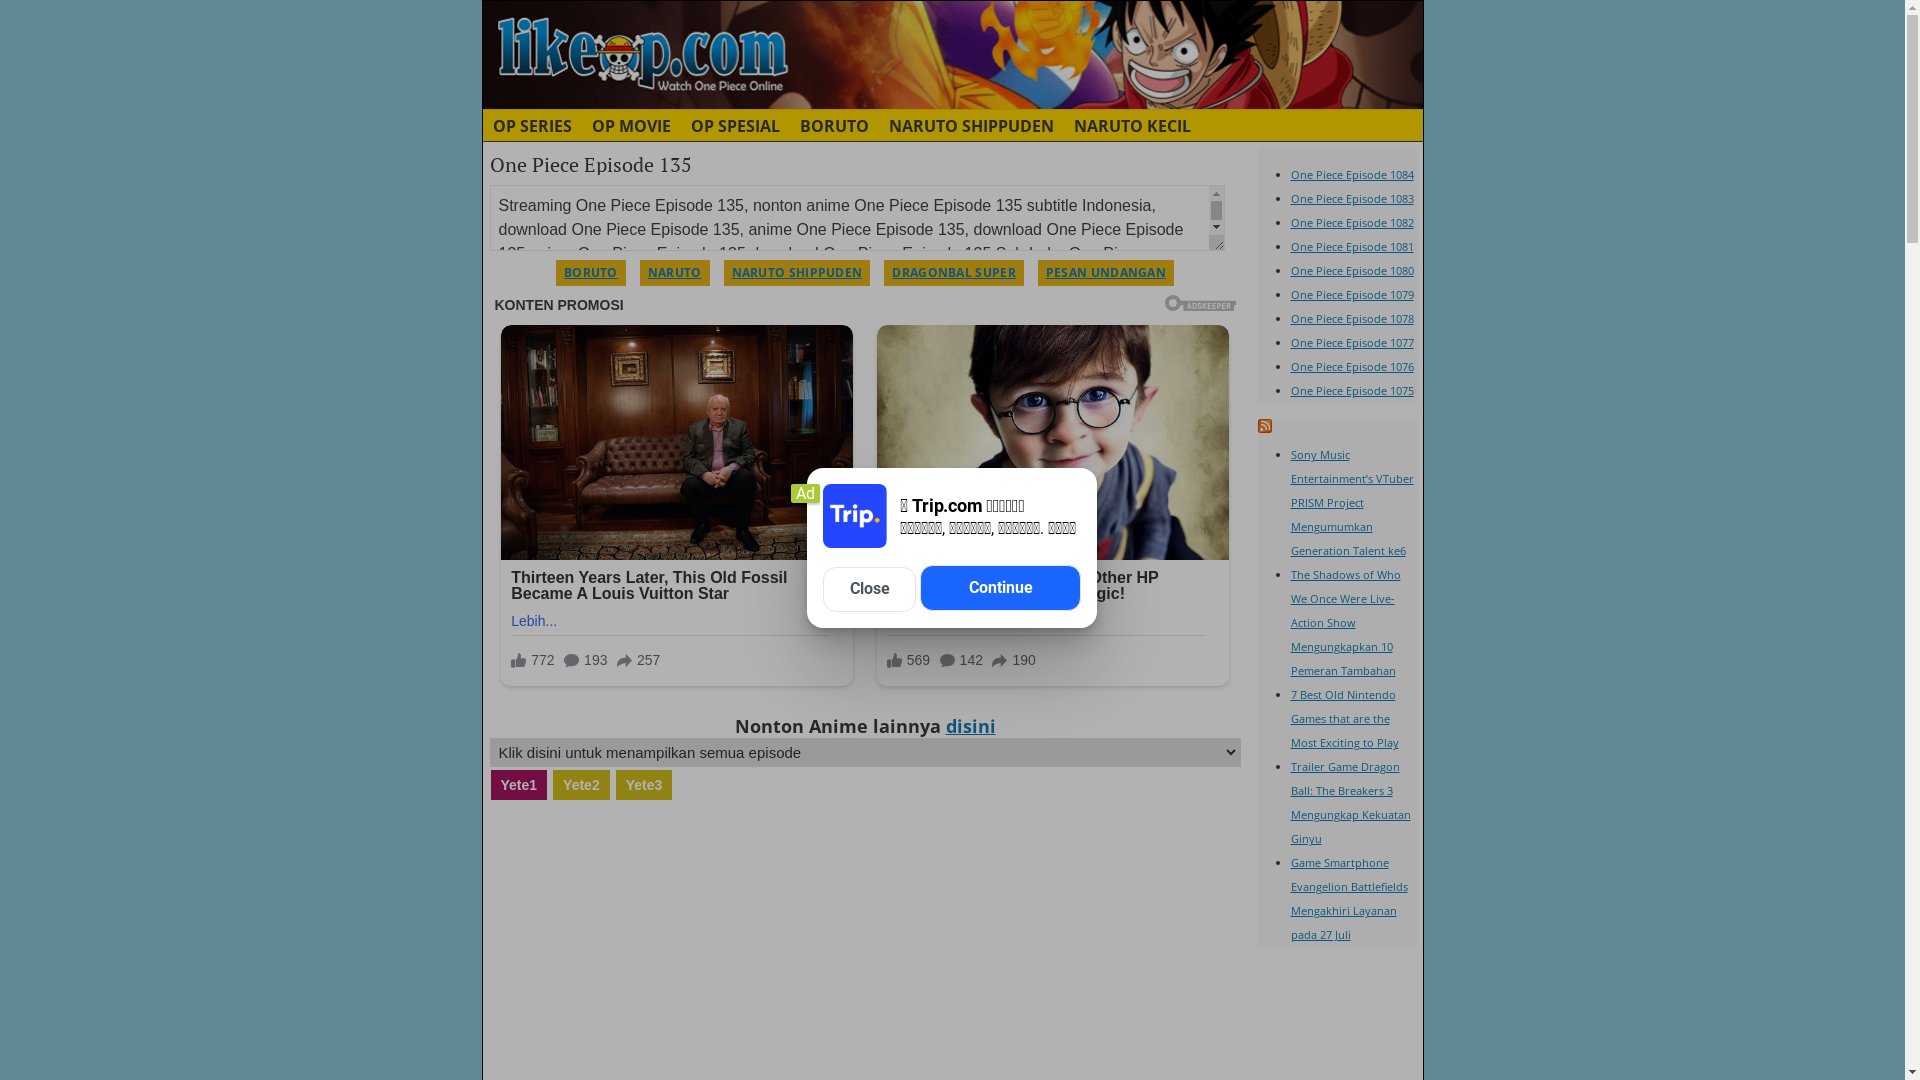 The width and height of the screenshot is (1920, 1080). I want to click on PESAN UNDANGAN, so click(1106, 273).